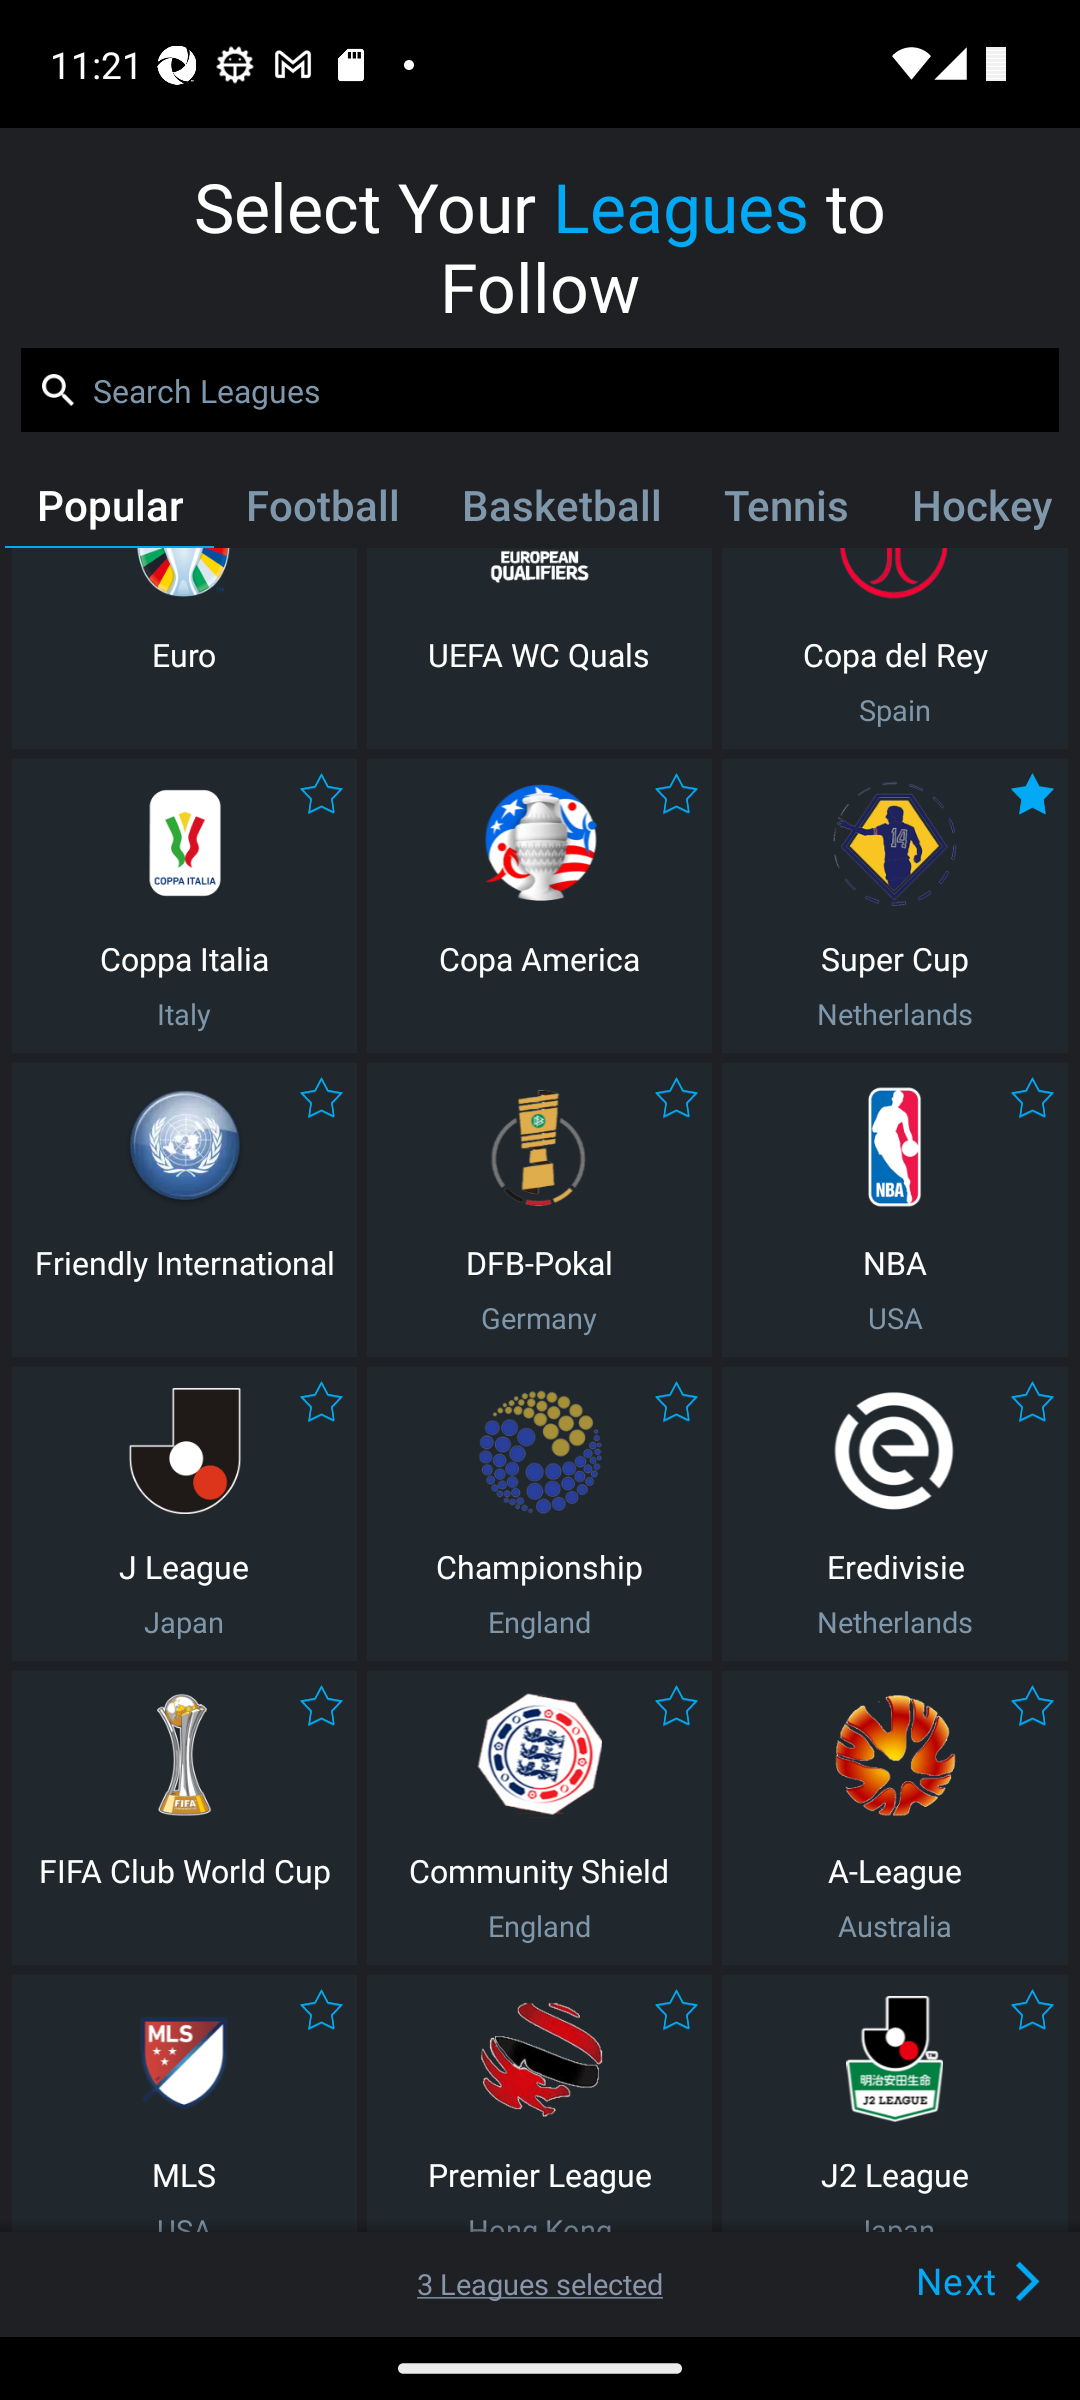  What do you see at coordinates (184, 906) in the screenshot?
I see `Coppa Italia Italy` at bounding box center [184, 906].